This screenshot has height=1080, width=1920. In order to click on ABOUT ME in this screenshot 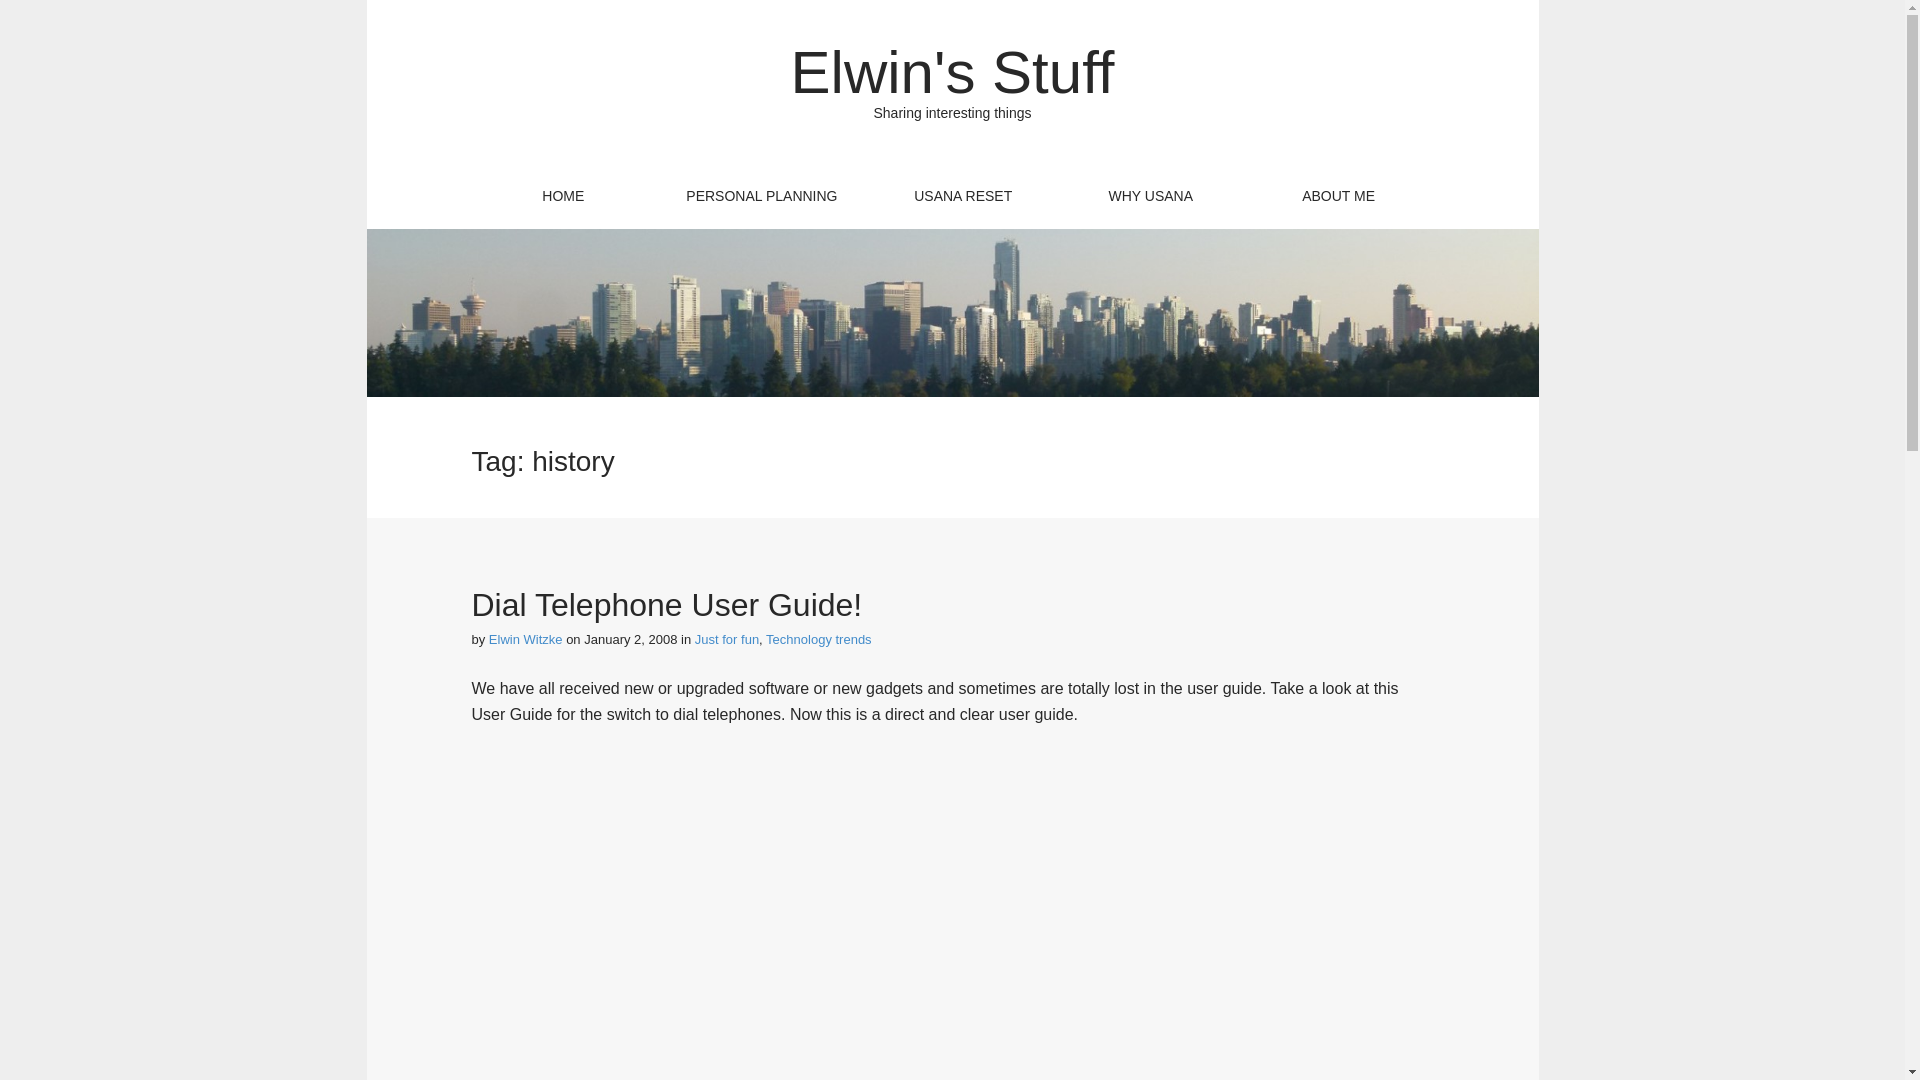, I will do `click(1338, 196)`.